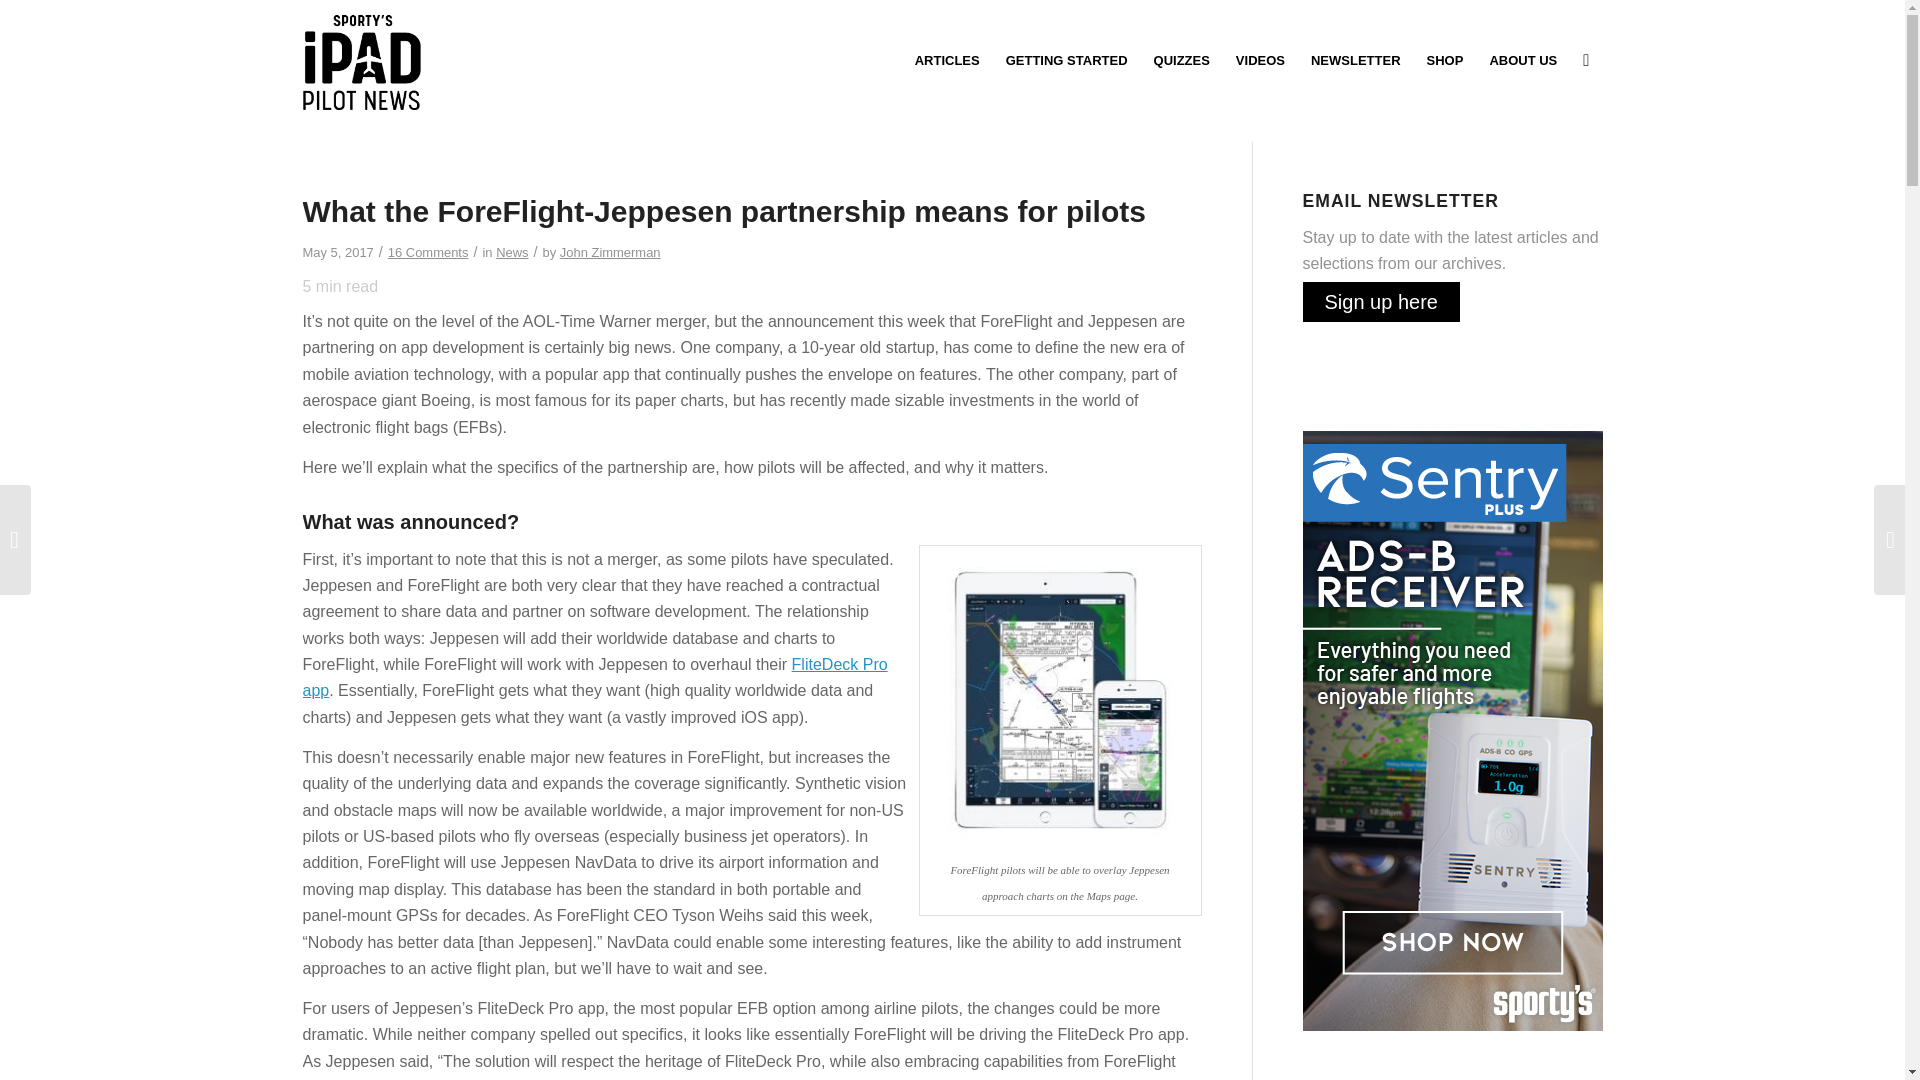  I want to click on logo, so click(360, 60).